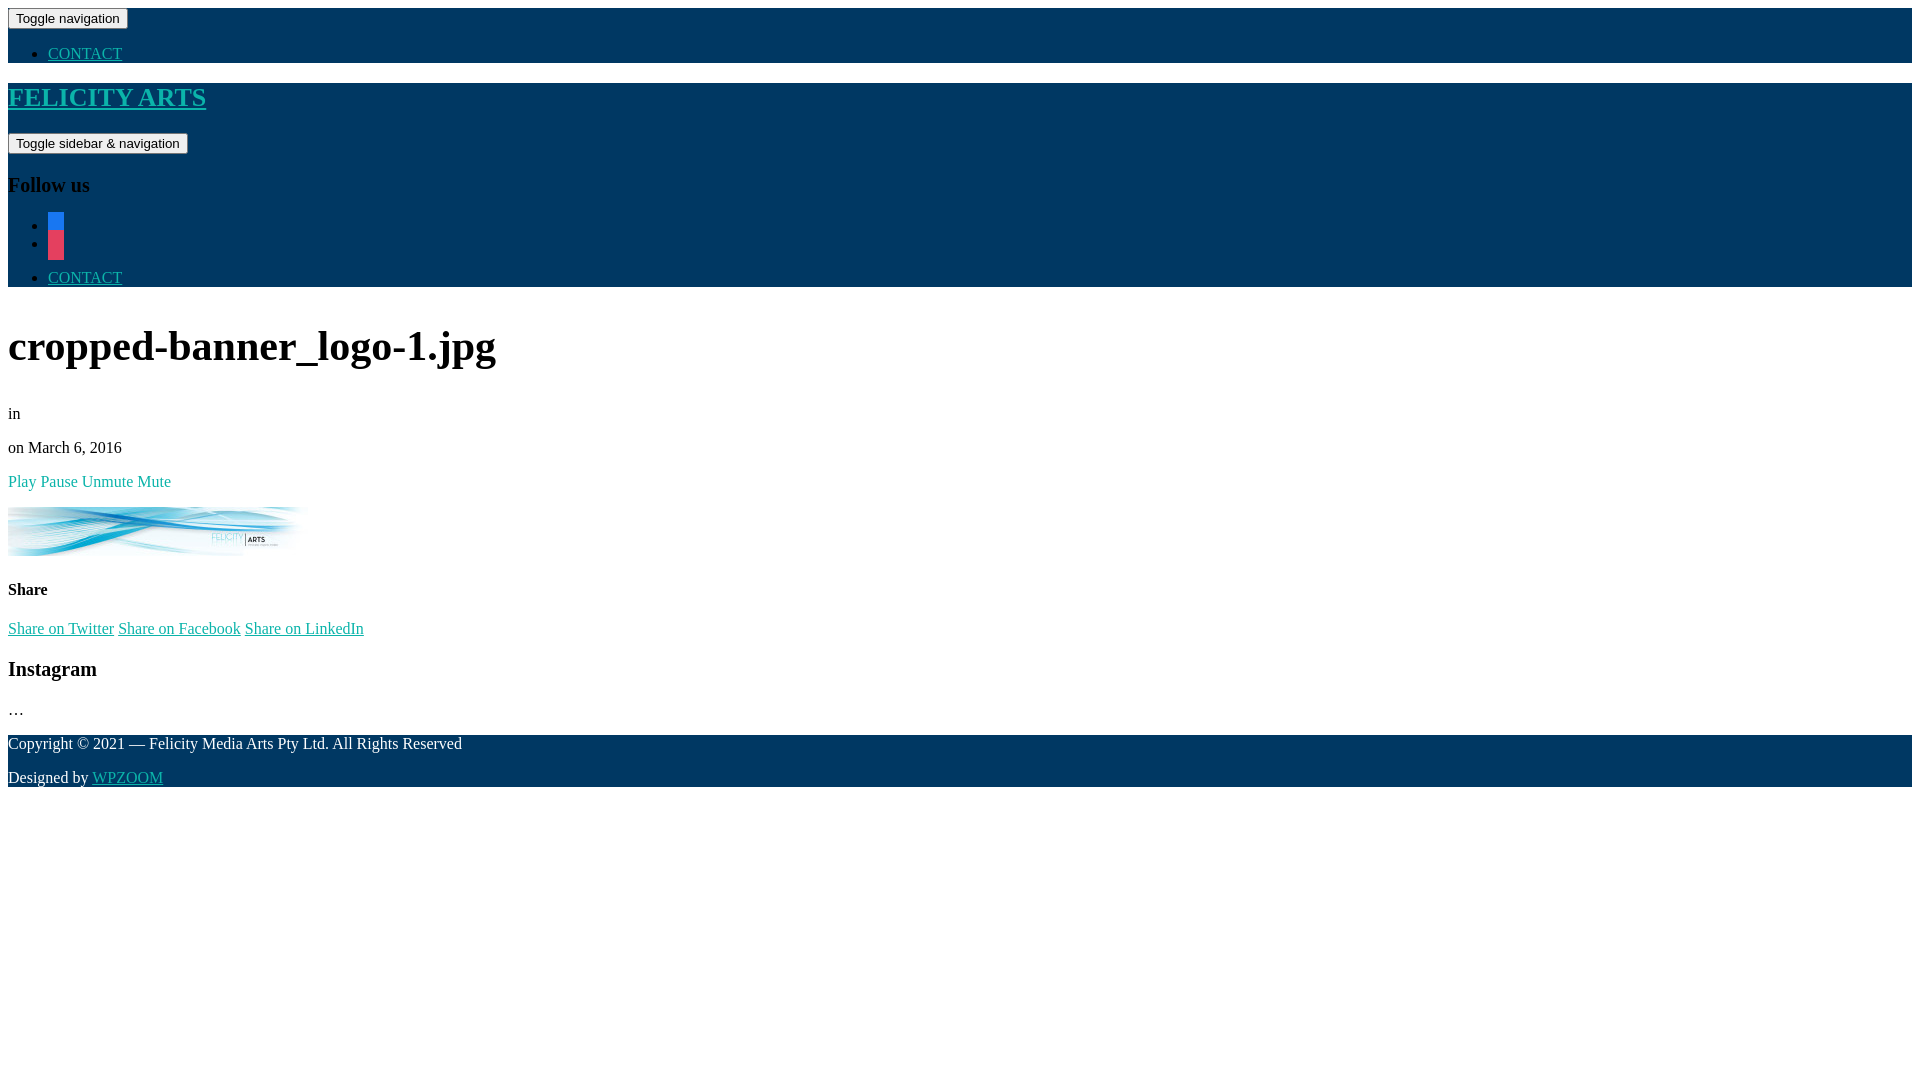 This screenshot has height=1080, width=1920. Describe the element at coordinates (56, 244) in the screenshot. I see `instagram` at that location.